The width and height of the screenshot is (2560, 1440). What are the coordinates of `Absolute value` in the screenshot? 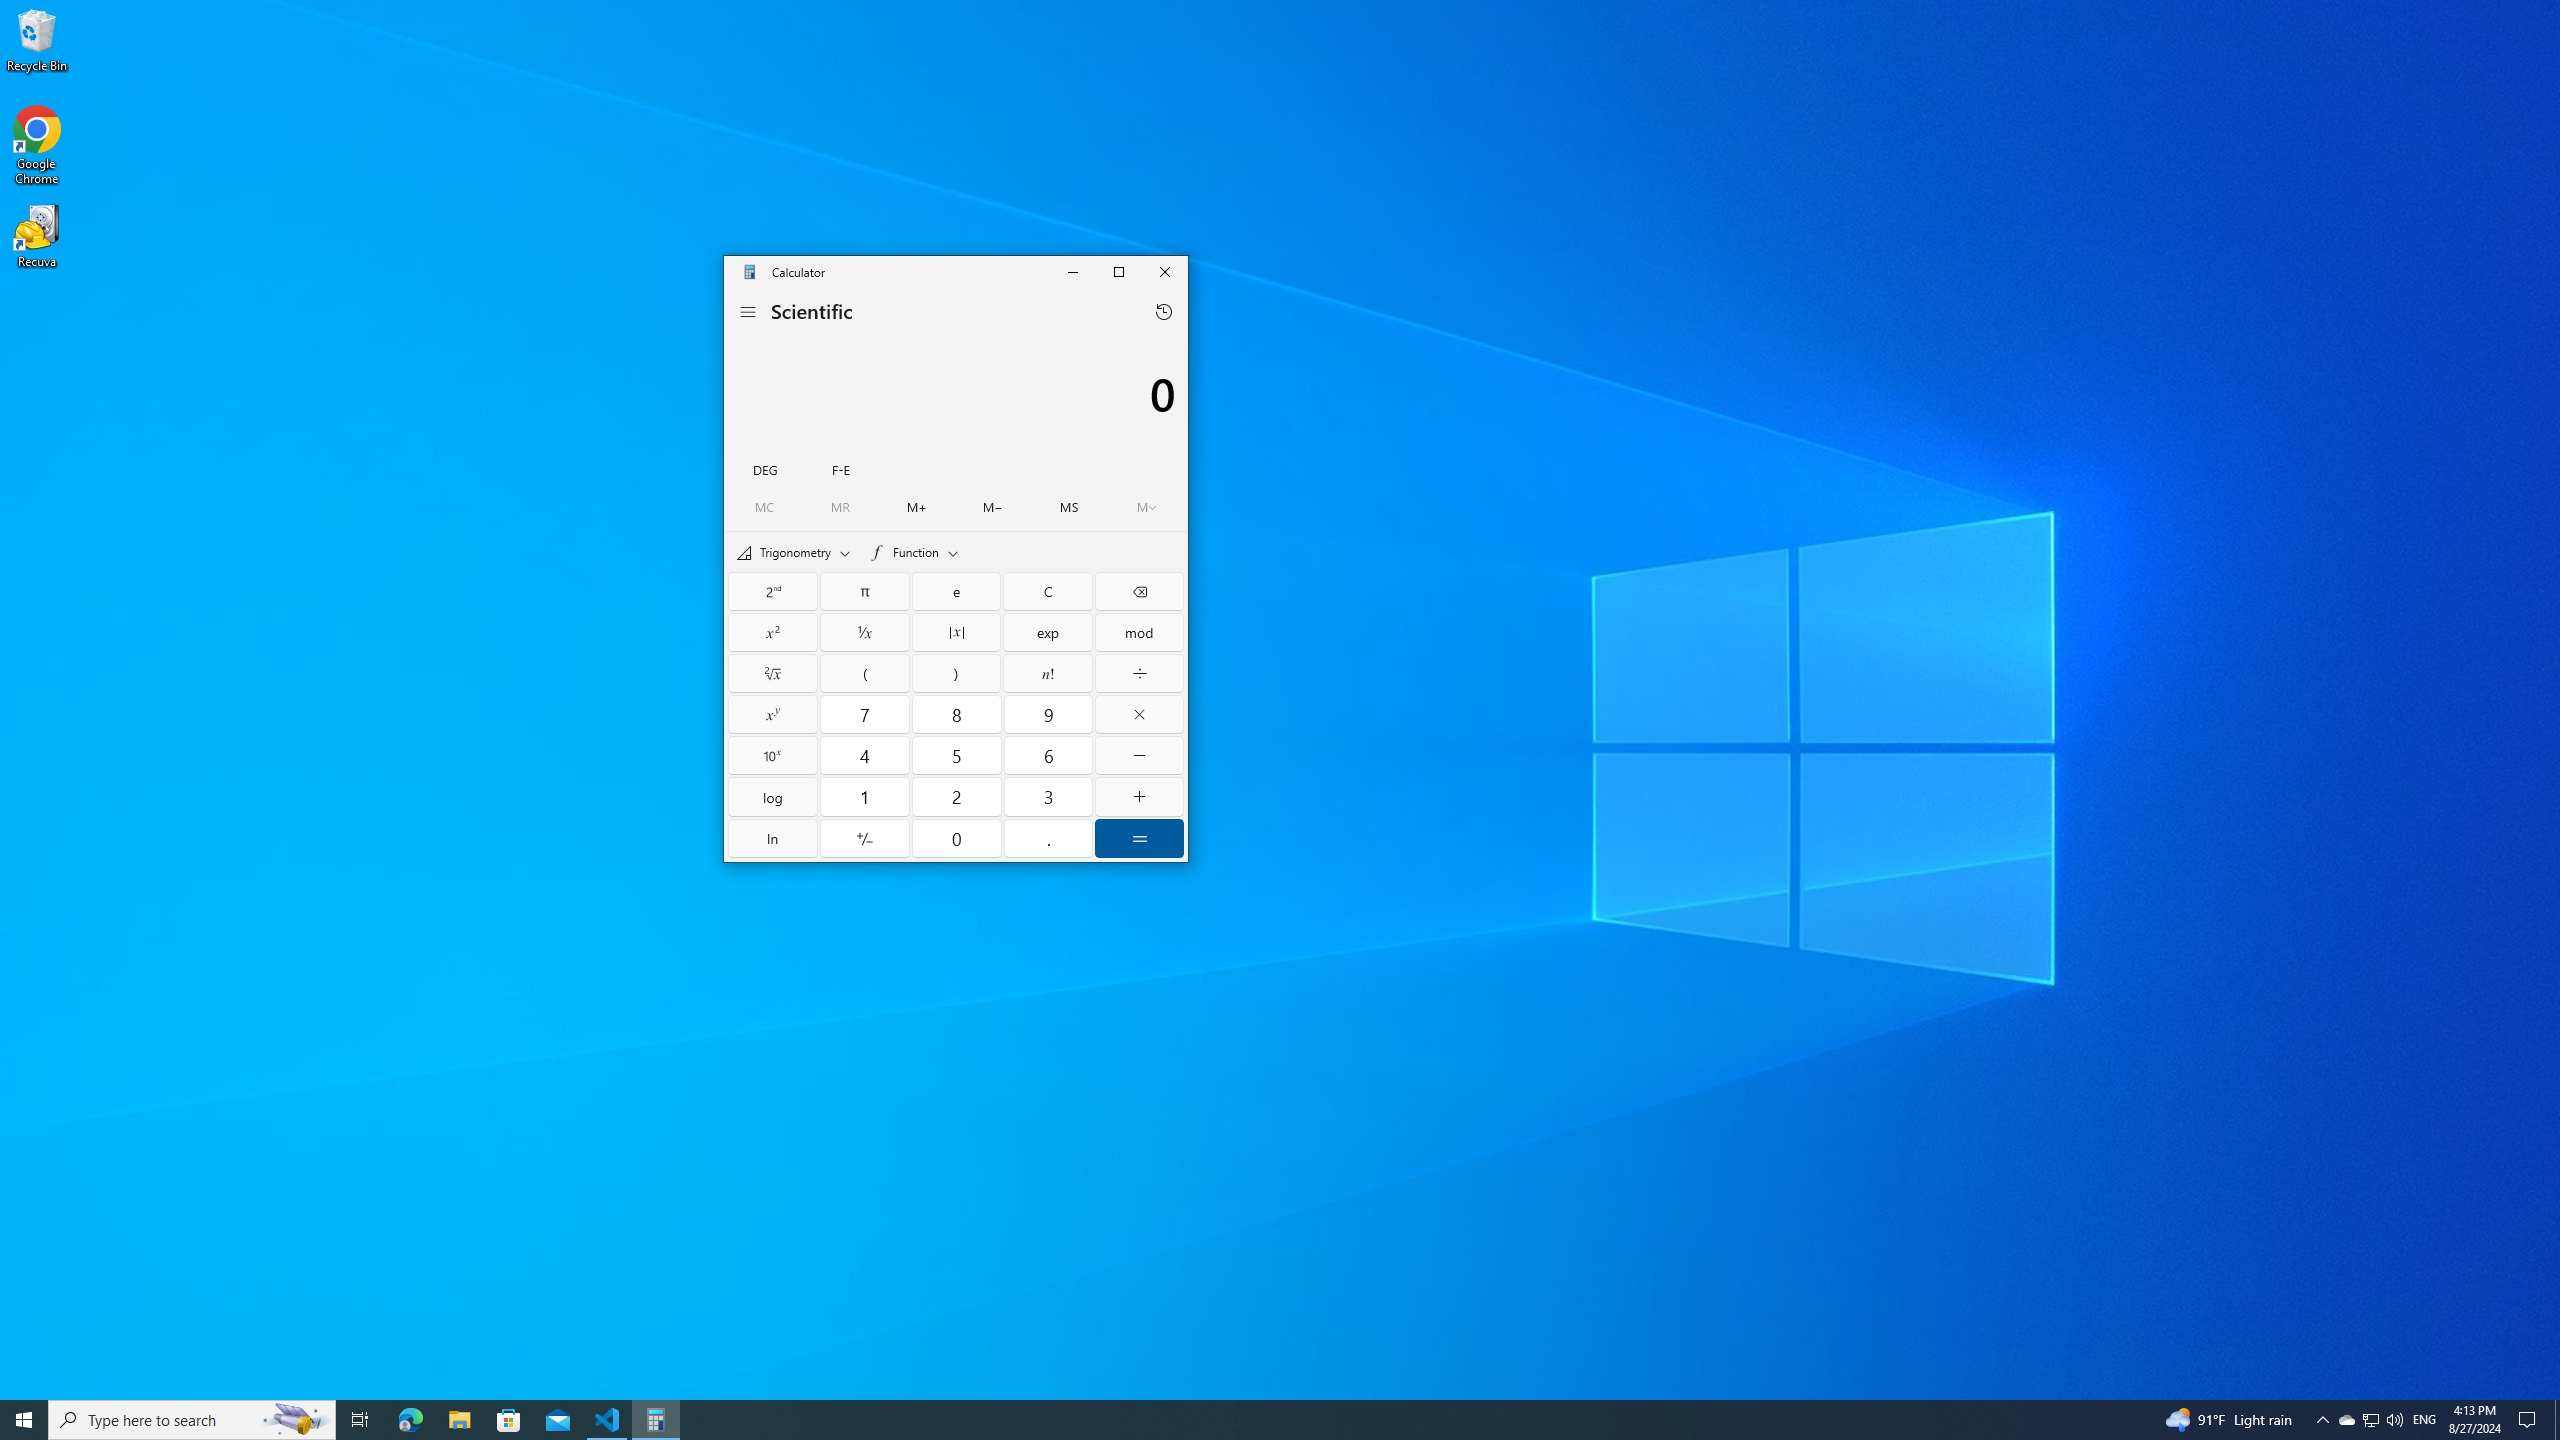 It's located at (956, 632).